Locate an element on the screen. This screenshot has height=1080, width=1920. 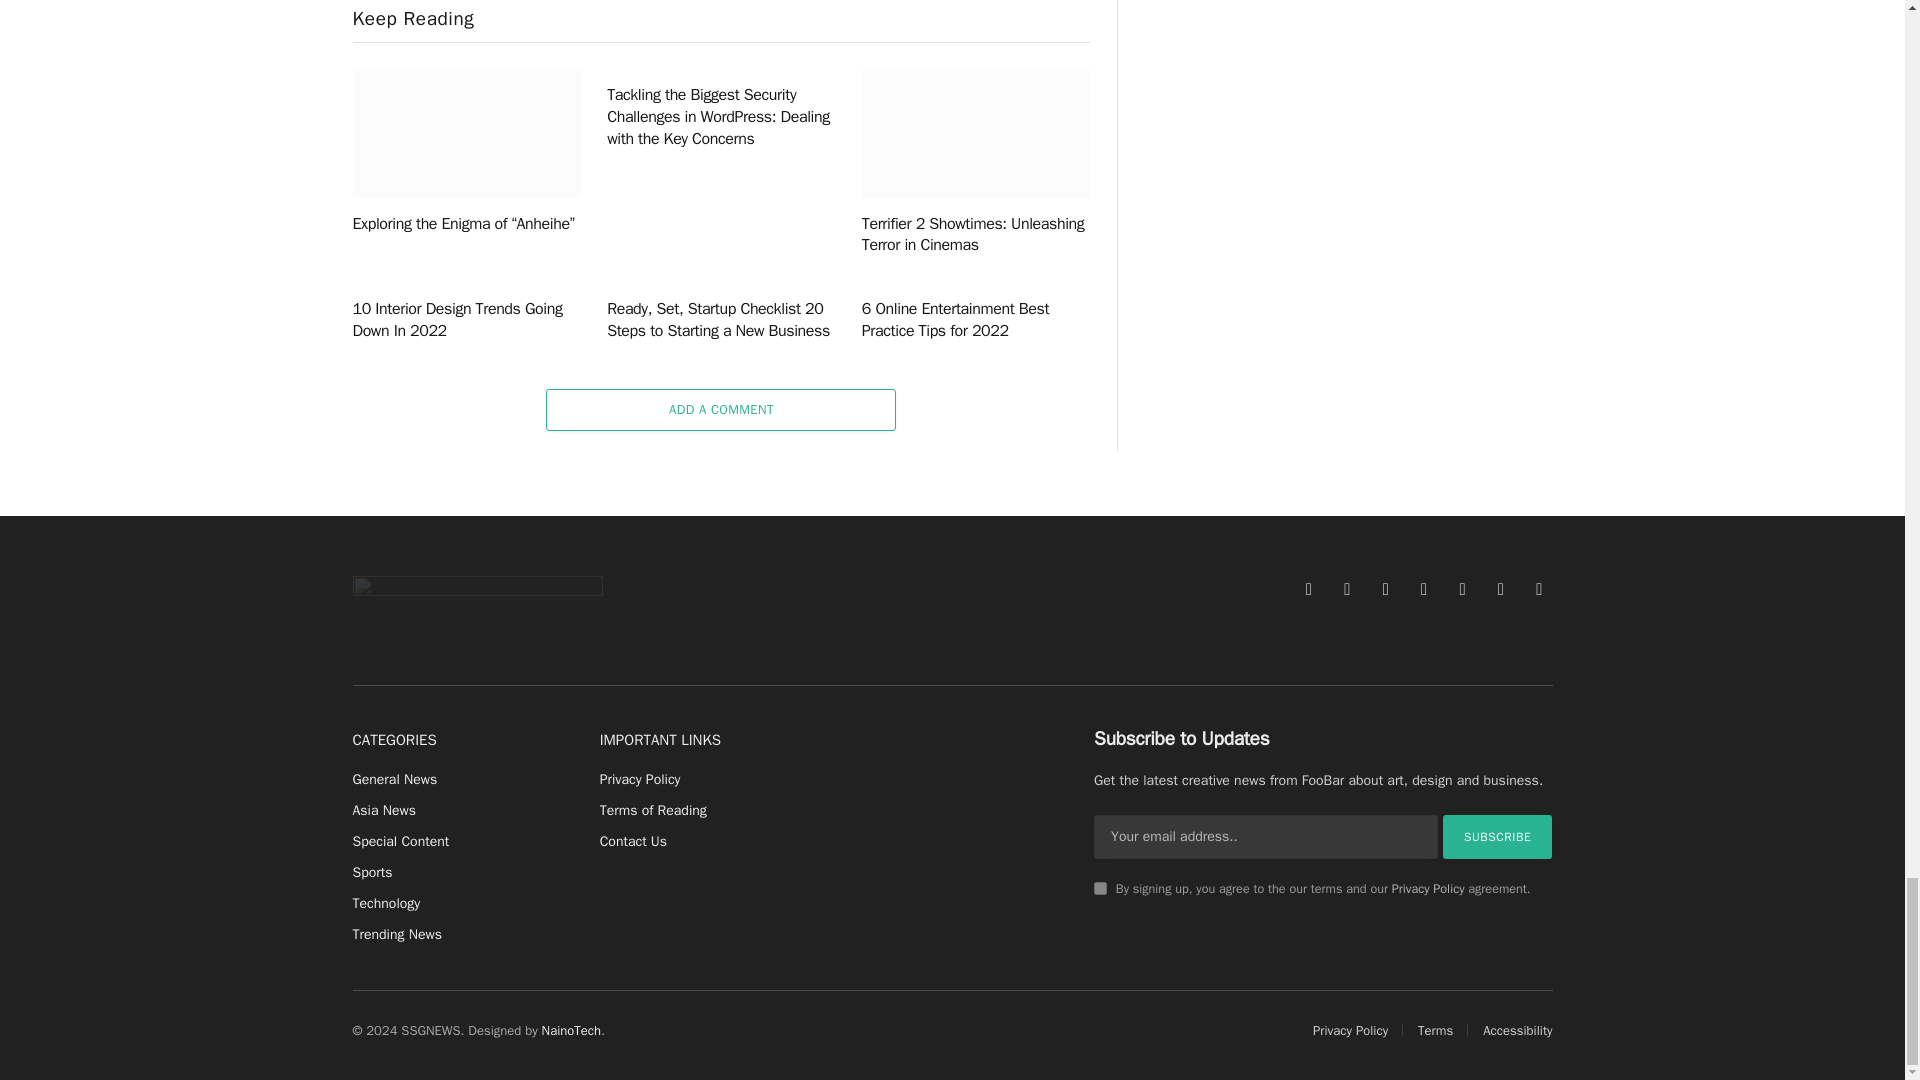
Subscribe is located at coordinates (1498, 836).